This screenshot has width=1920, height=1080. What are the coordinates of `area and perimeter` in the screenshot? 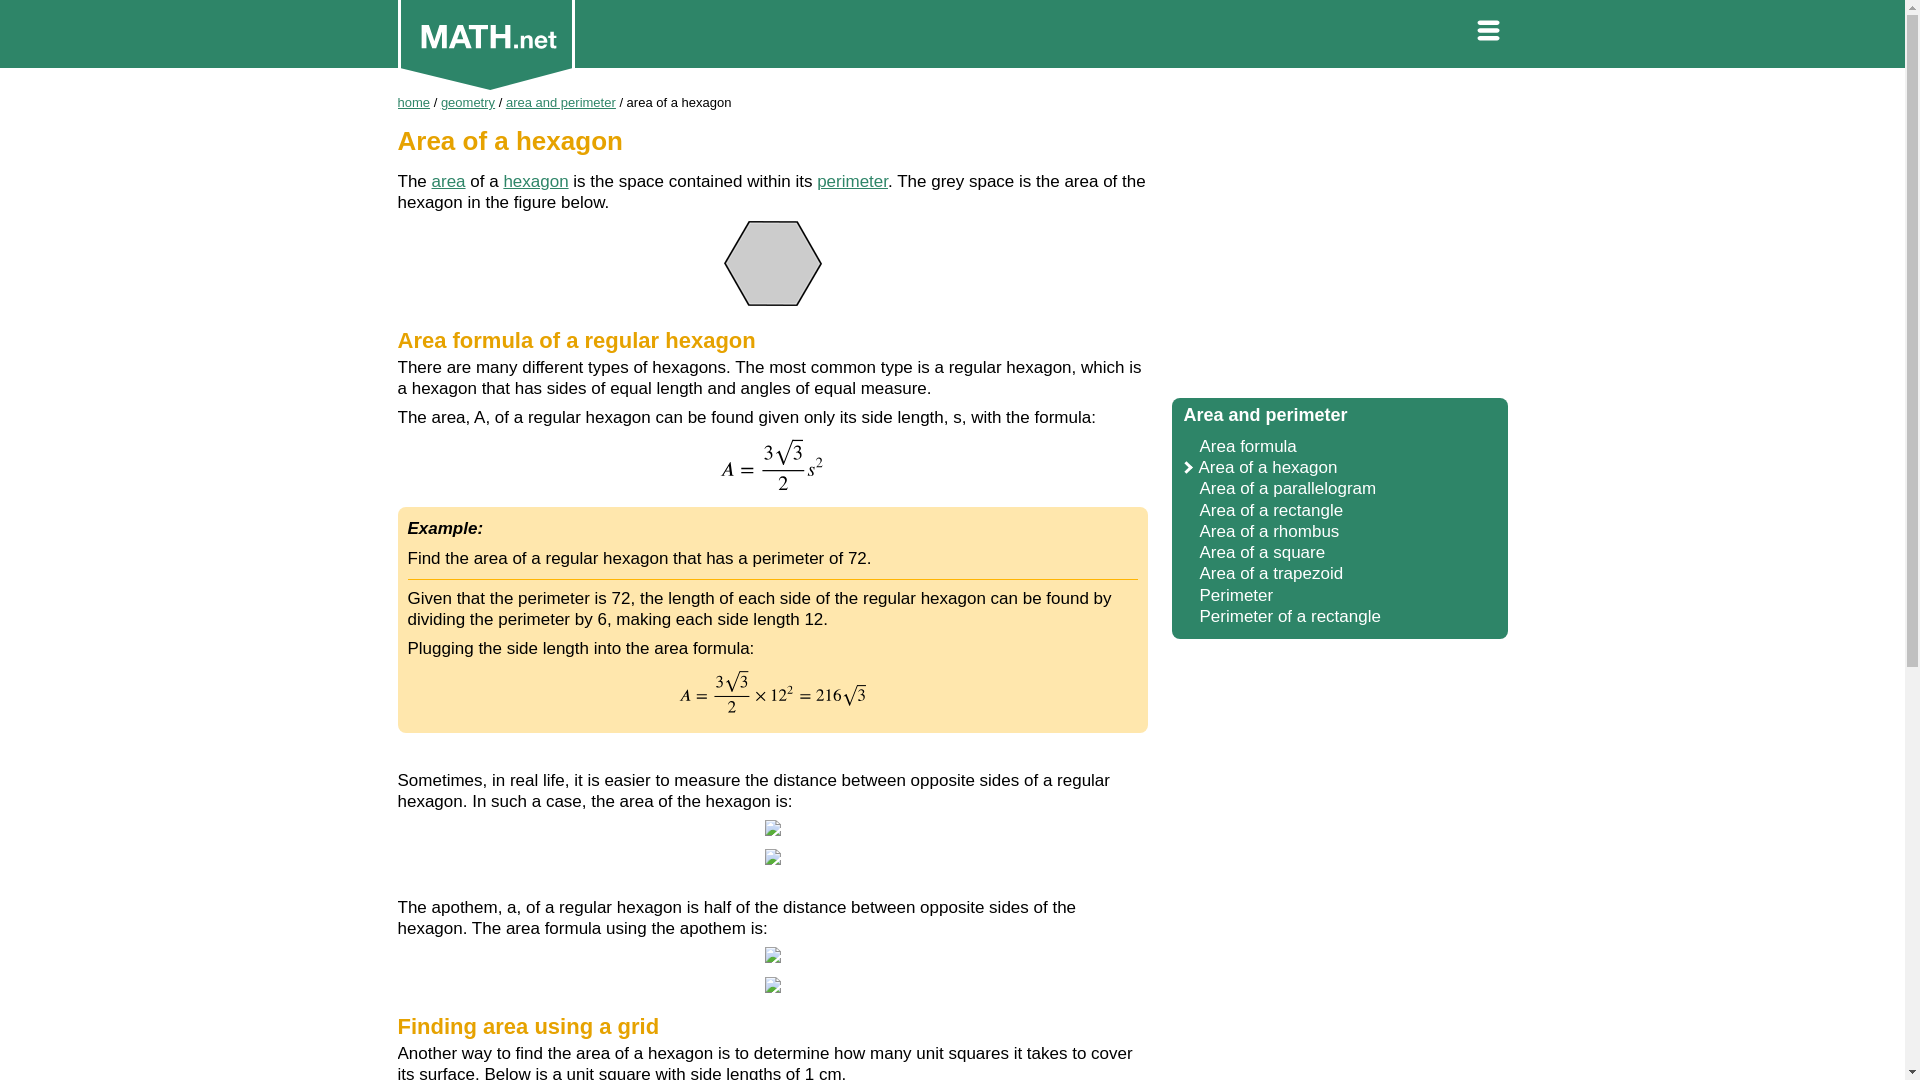 It's located at (561, 102).